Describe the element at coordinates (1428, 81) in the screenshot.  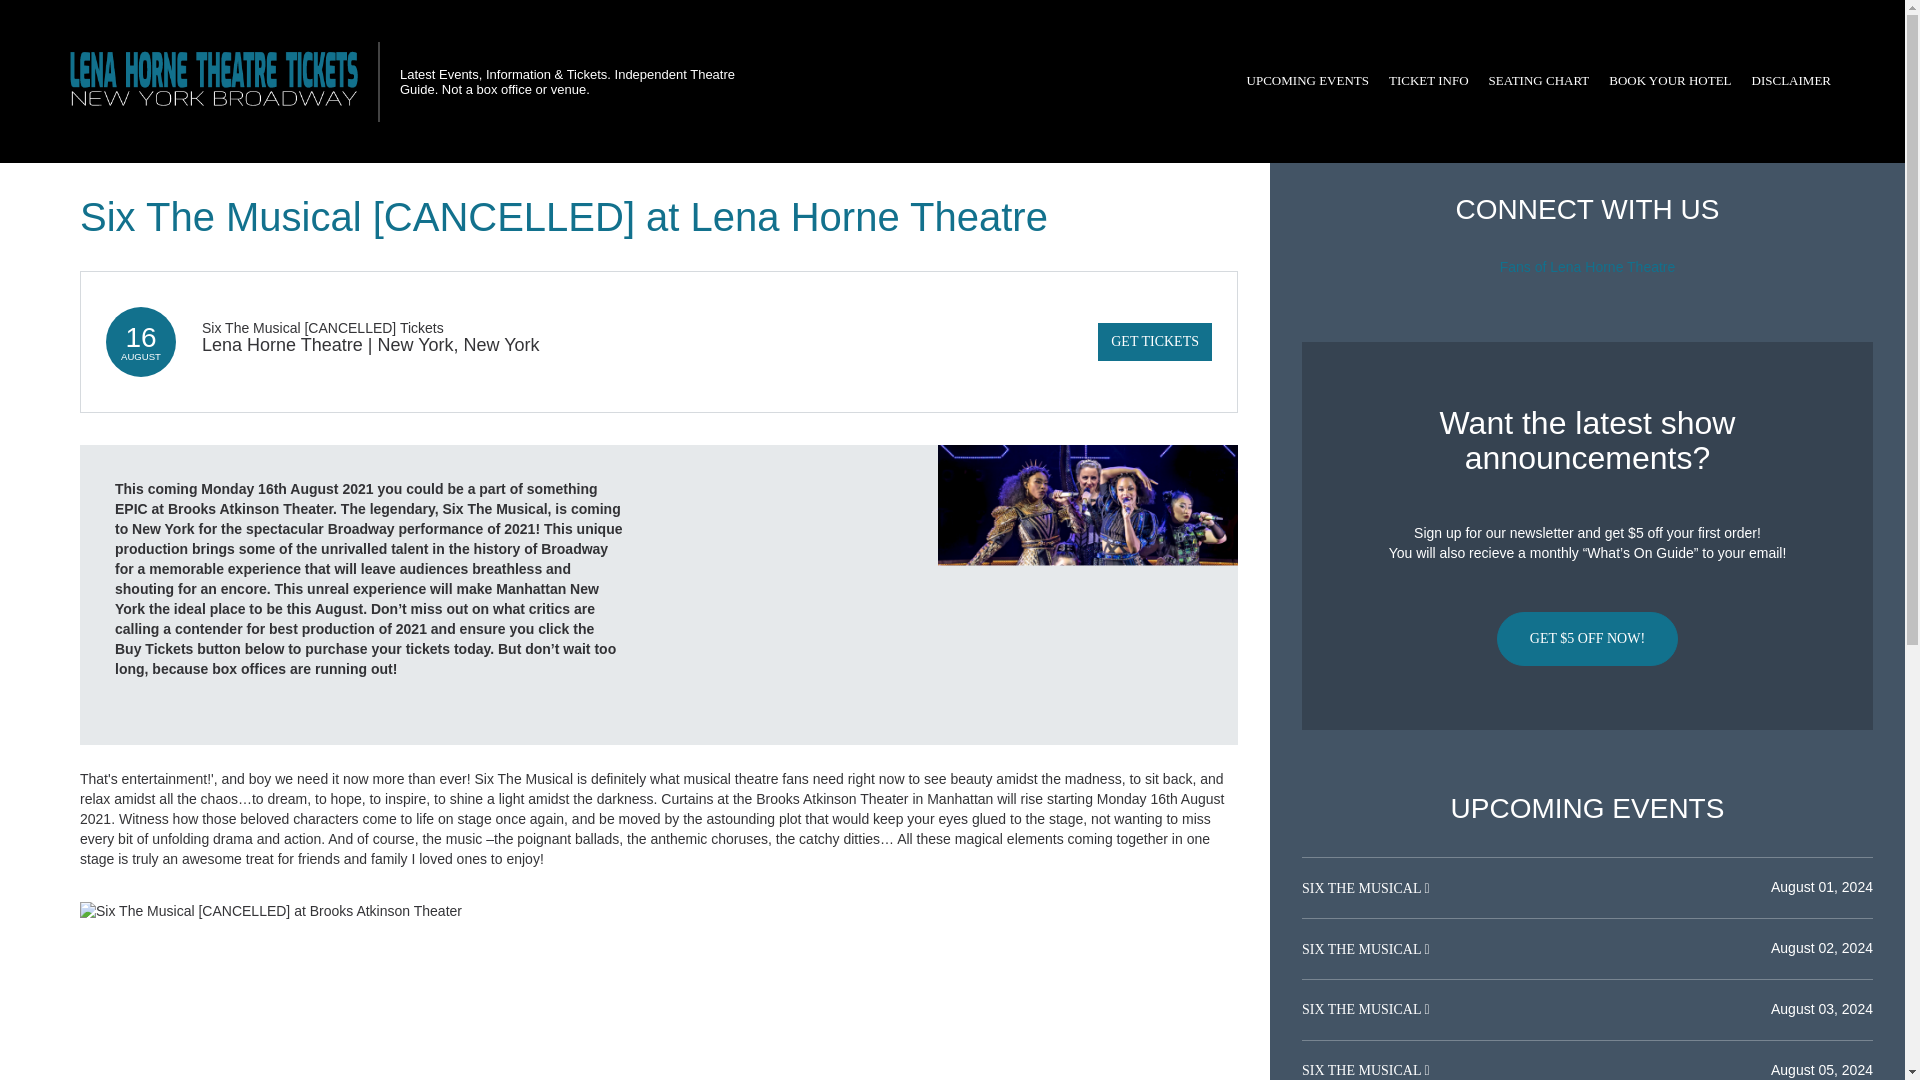
I see `TICKET INFO` at that location.